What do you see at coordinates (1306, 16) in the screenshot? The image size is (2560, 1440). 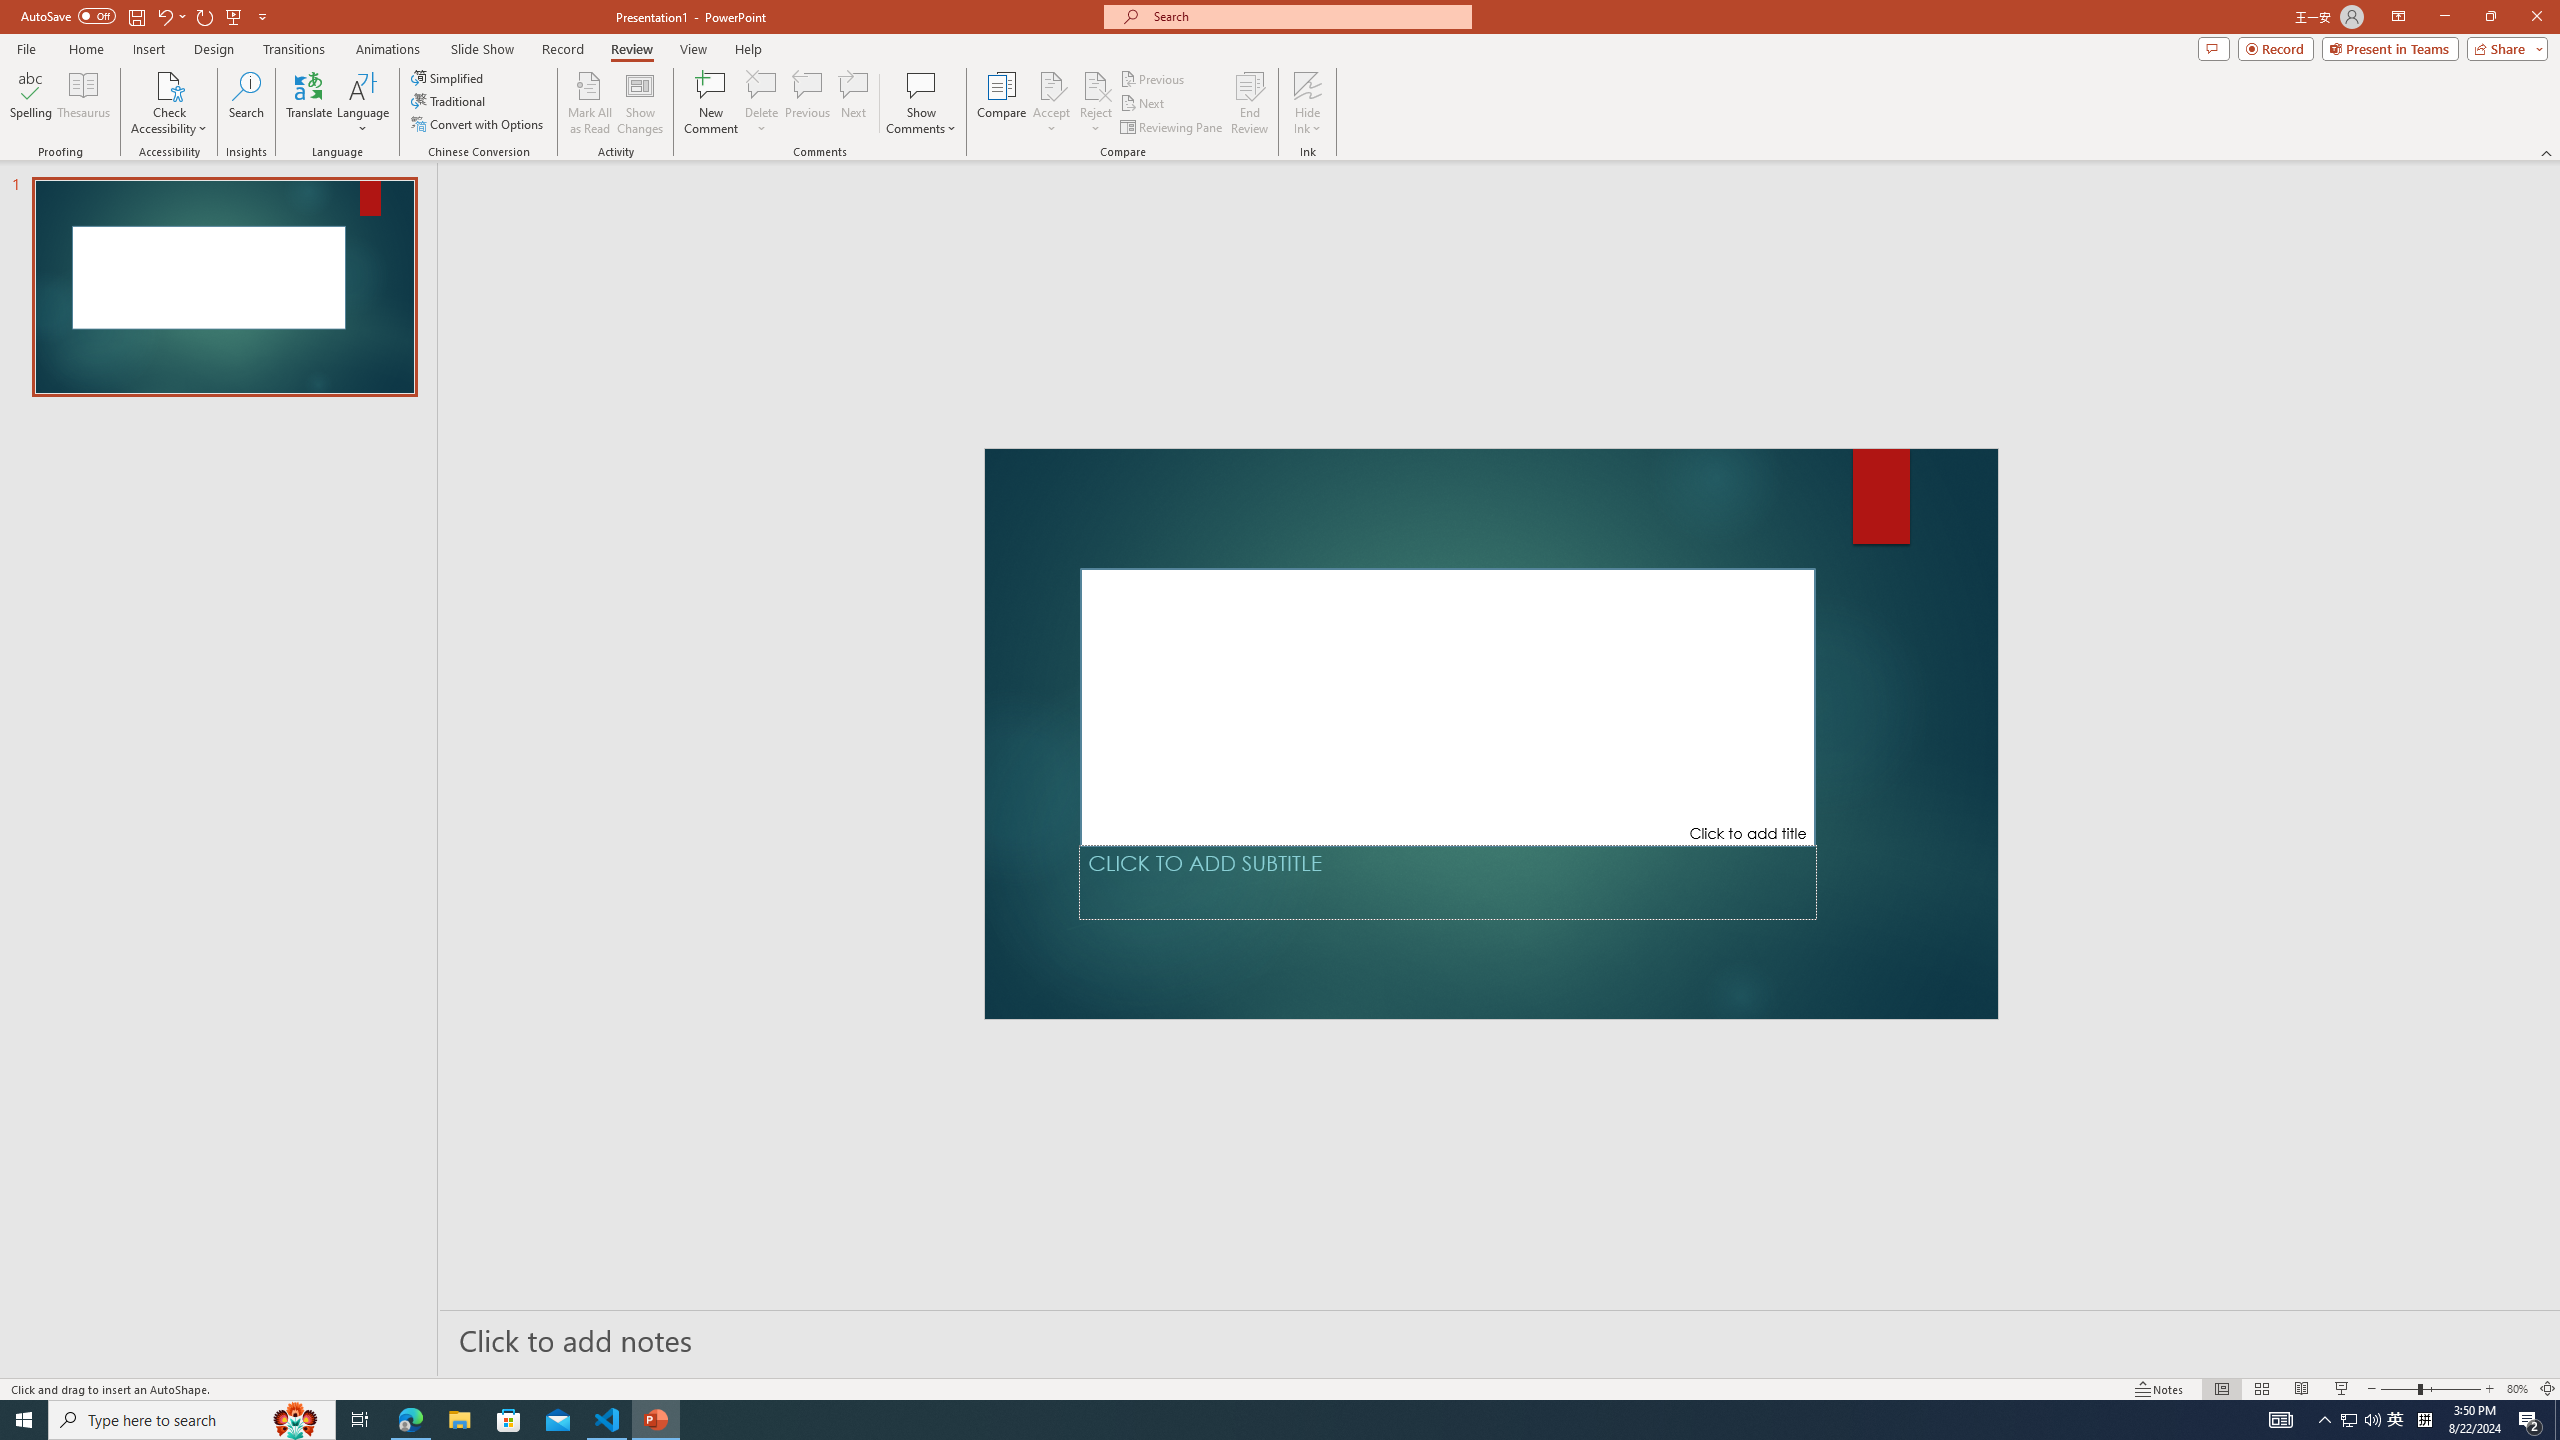 I see `Microsoft search` at bounding box center [1306, 16].